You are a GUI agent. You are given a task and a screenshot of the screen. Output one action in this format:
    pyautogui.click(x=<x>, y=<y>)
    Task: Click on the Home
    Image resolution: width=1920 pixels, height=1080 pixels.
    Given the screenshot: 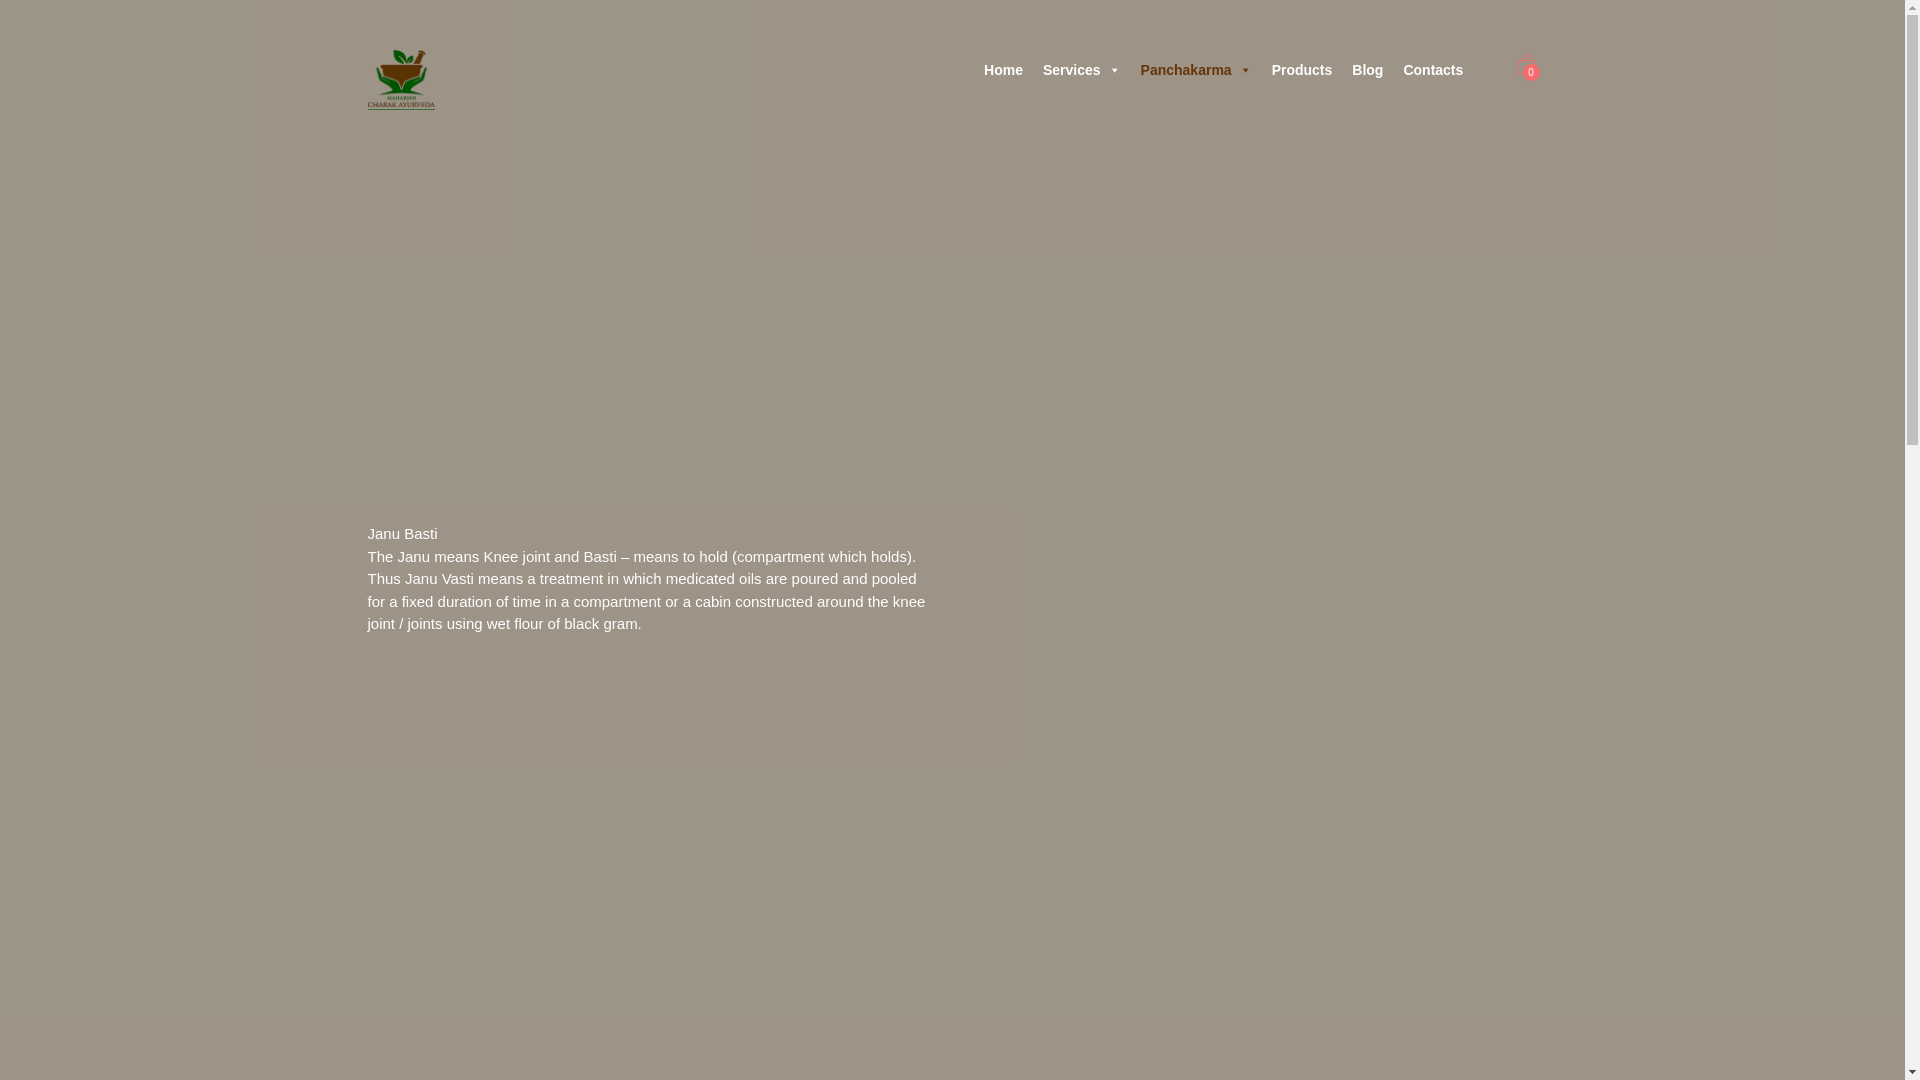 What is the action you would take?
    pyautogui.click(x=1002, y=69)
    